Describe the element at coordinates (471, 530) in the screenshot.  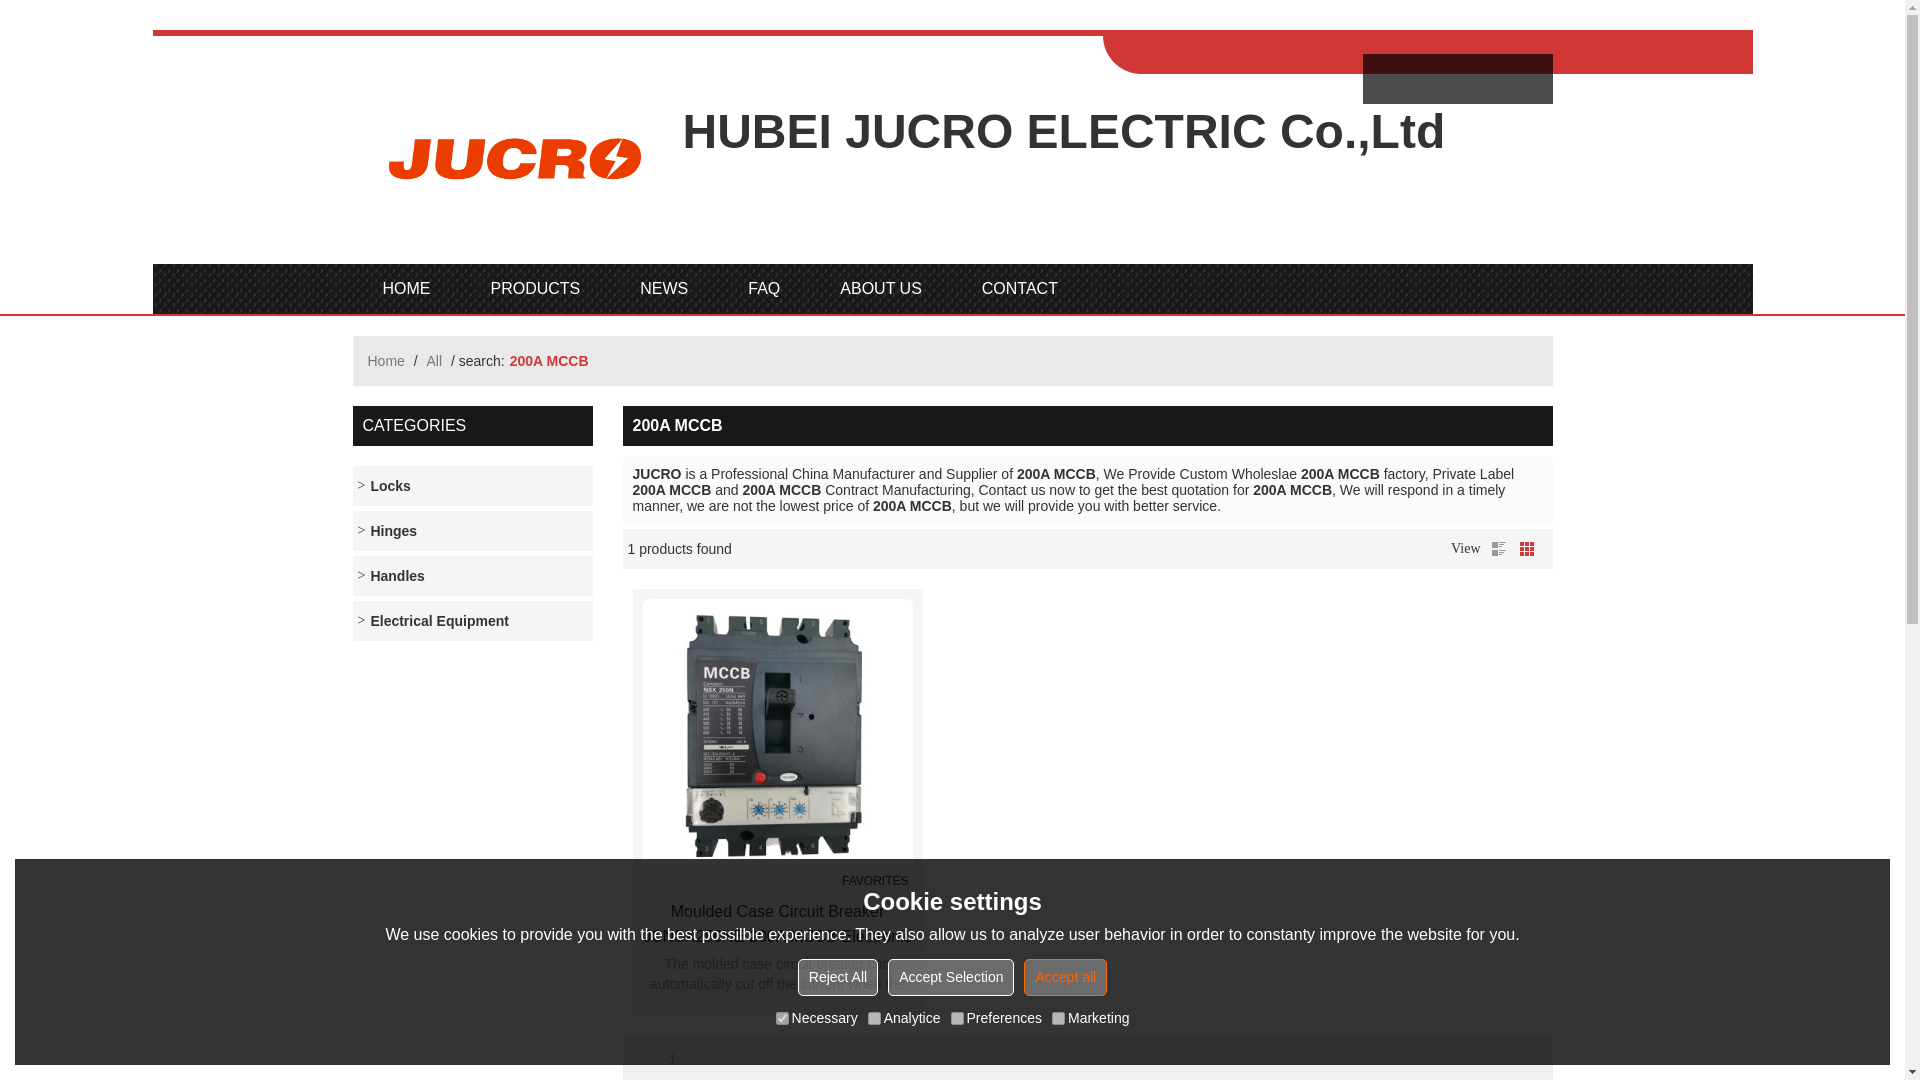
I see `Hinges` at that location.